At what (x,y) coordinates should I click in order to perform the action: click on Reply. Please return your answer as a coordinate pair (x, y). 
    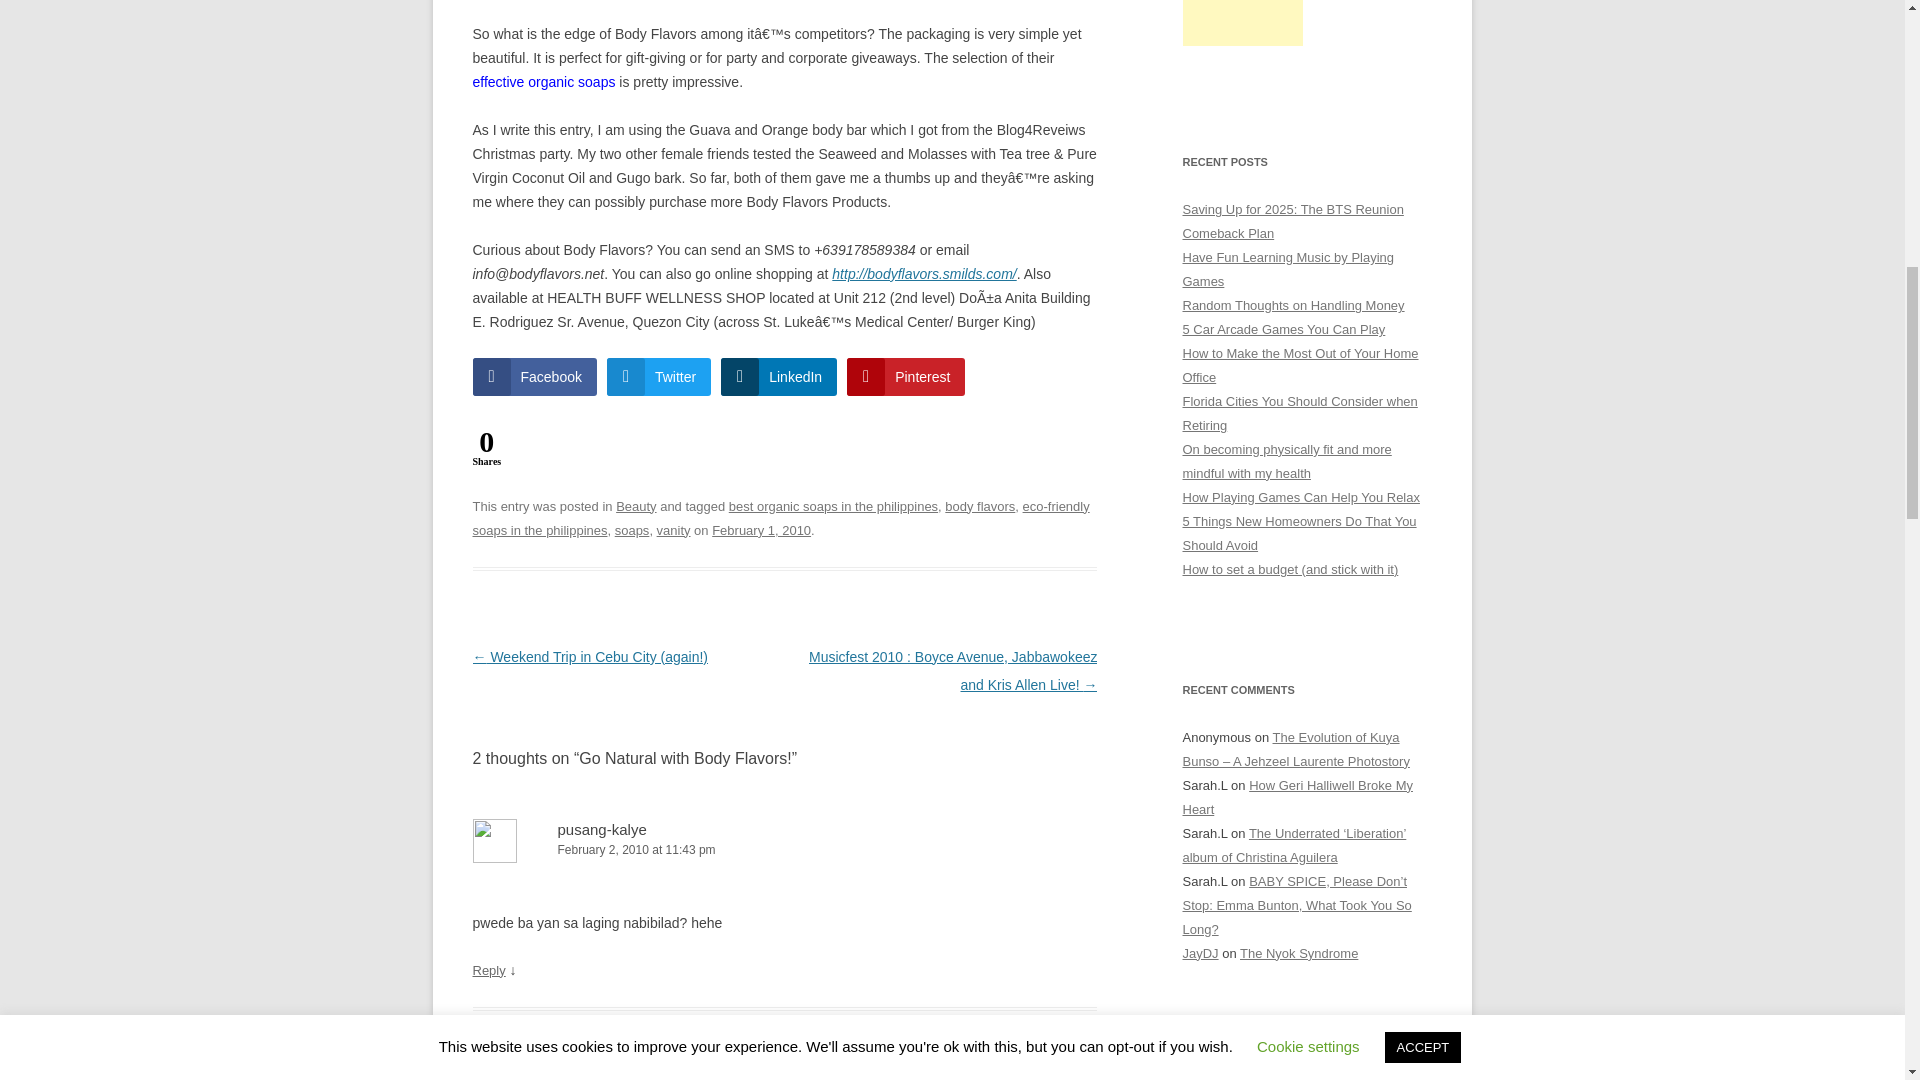
    Looking at the image, I should click on (488, 970).